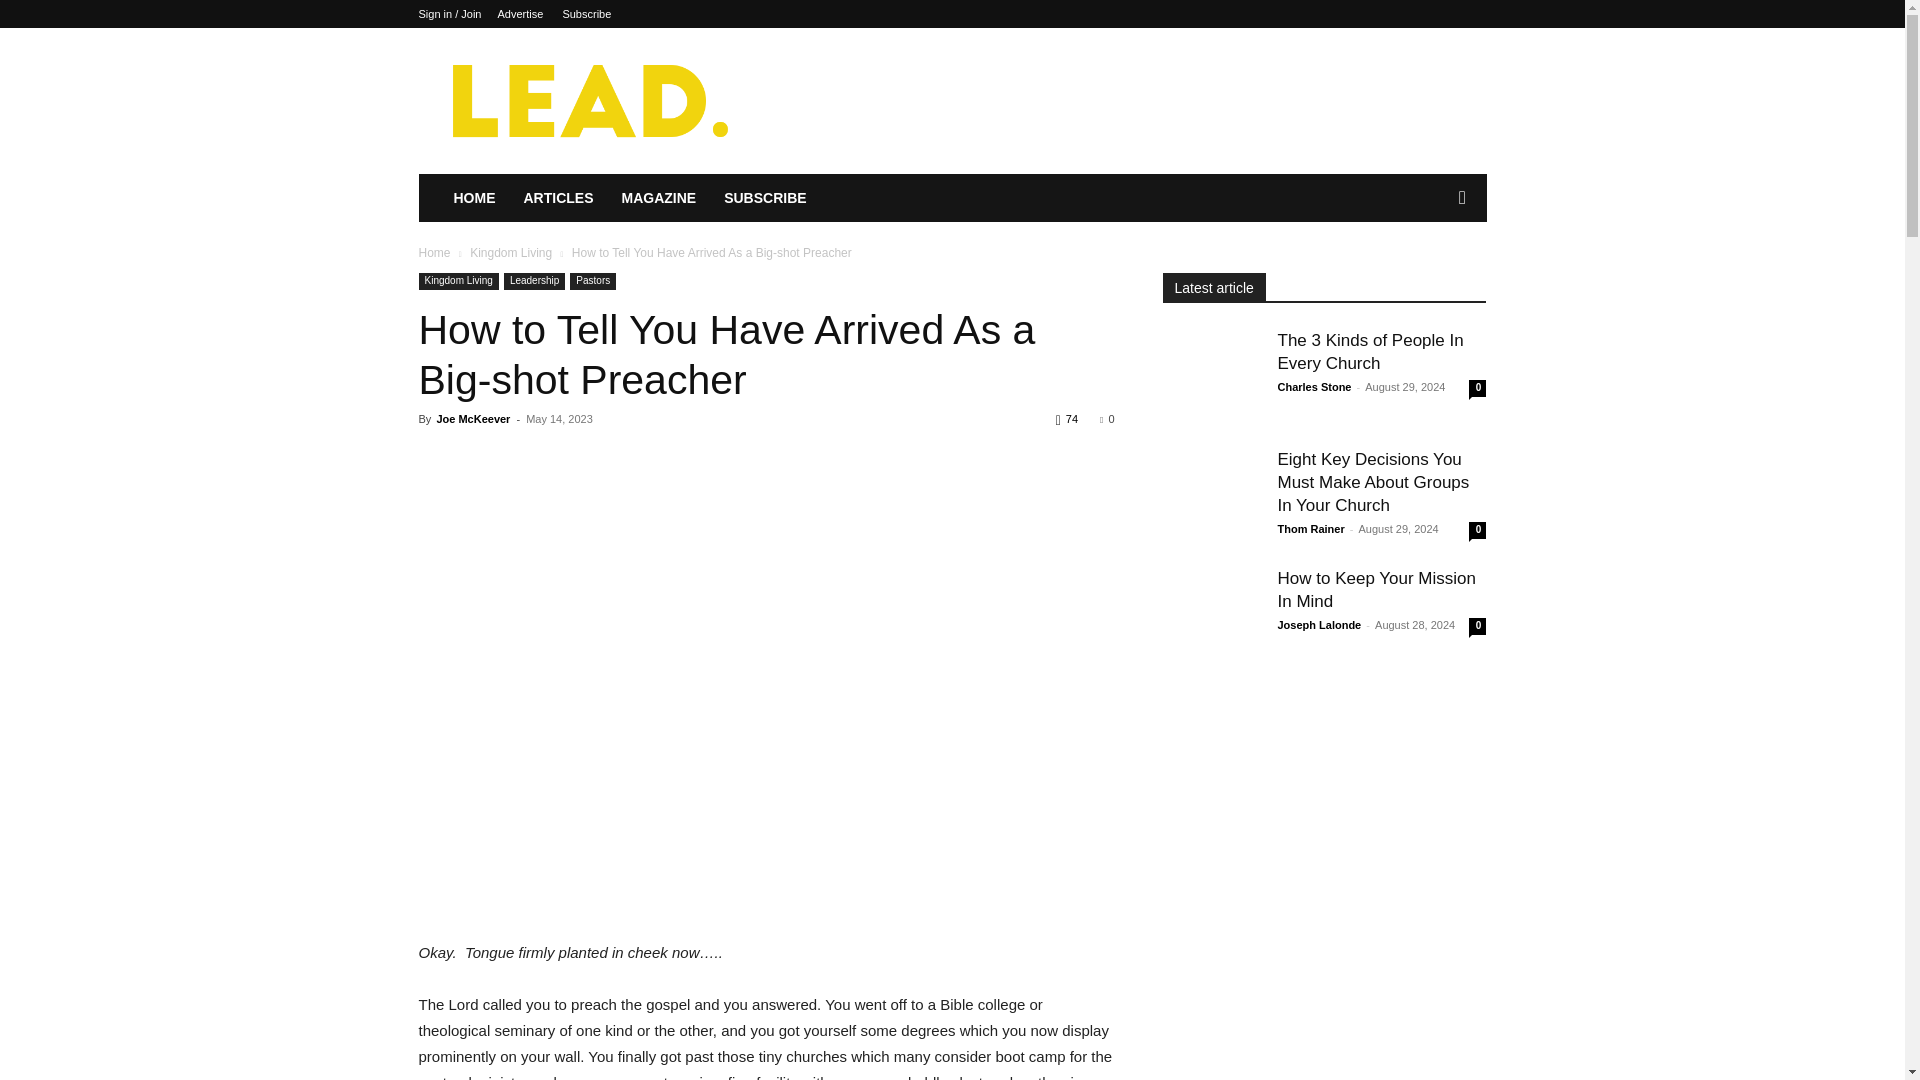 This screenshot has width=1920, height=1080. What do you see at coordinates (534, 282) in the screenshot?
I see `Leadership` at bounding box center [534, 282].